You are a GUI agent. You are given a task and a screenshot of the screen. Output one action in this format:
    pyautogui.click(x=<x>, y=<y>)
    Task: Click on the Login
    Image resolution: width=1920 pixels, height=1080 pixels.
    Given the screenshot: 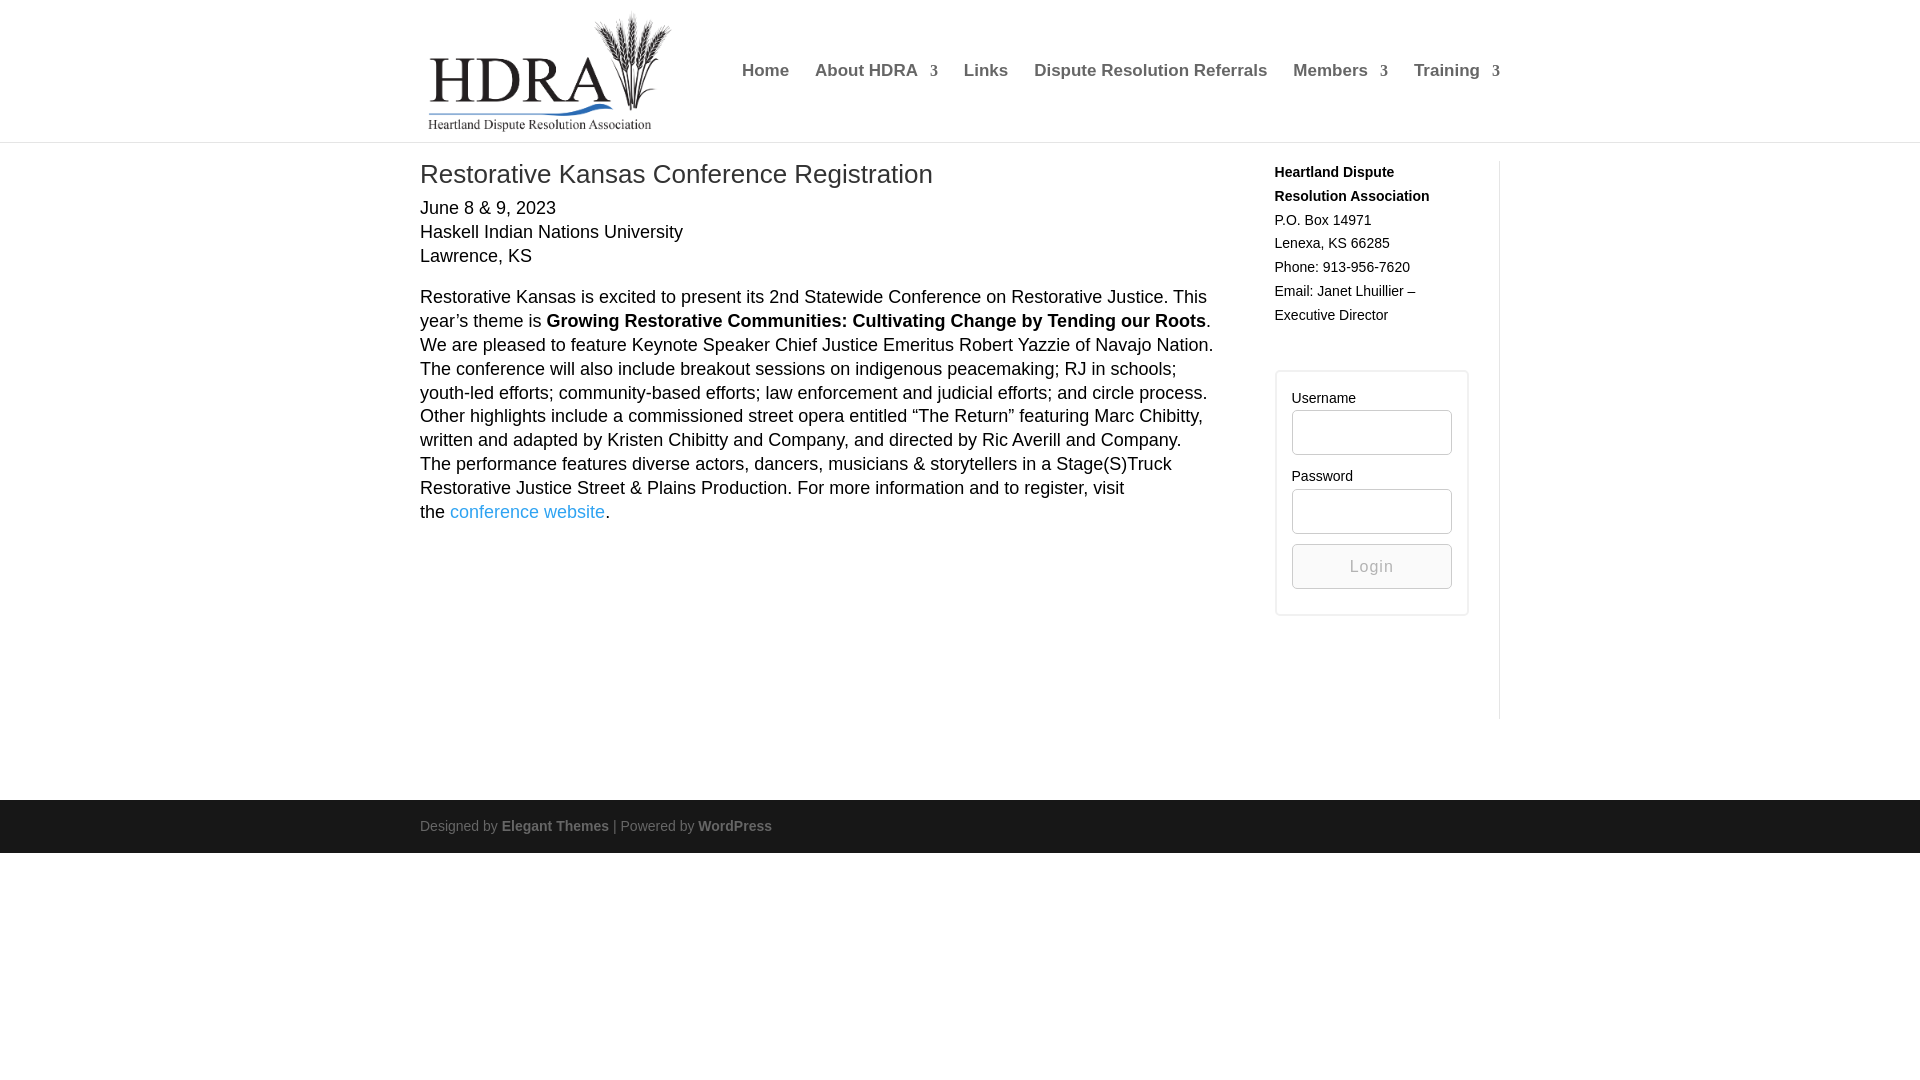 What is the action you would take?
    pyautogui.click(x=1372, y=566)
    